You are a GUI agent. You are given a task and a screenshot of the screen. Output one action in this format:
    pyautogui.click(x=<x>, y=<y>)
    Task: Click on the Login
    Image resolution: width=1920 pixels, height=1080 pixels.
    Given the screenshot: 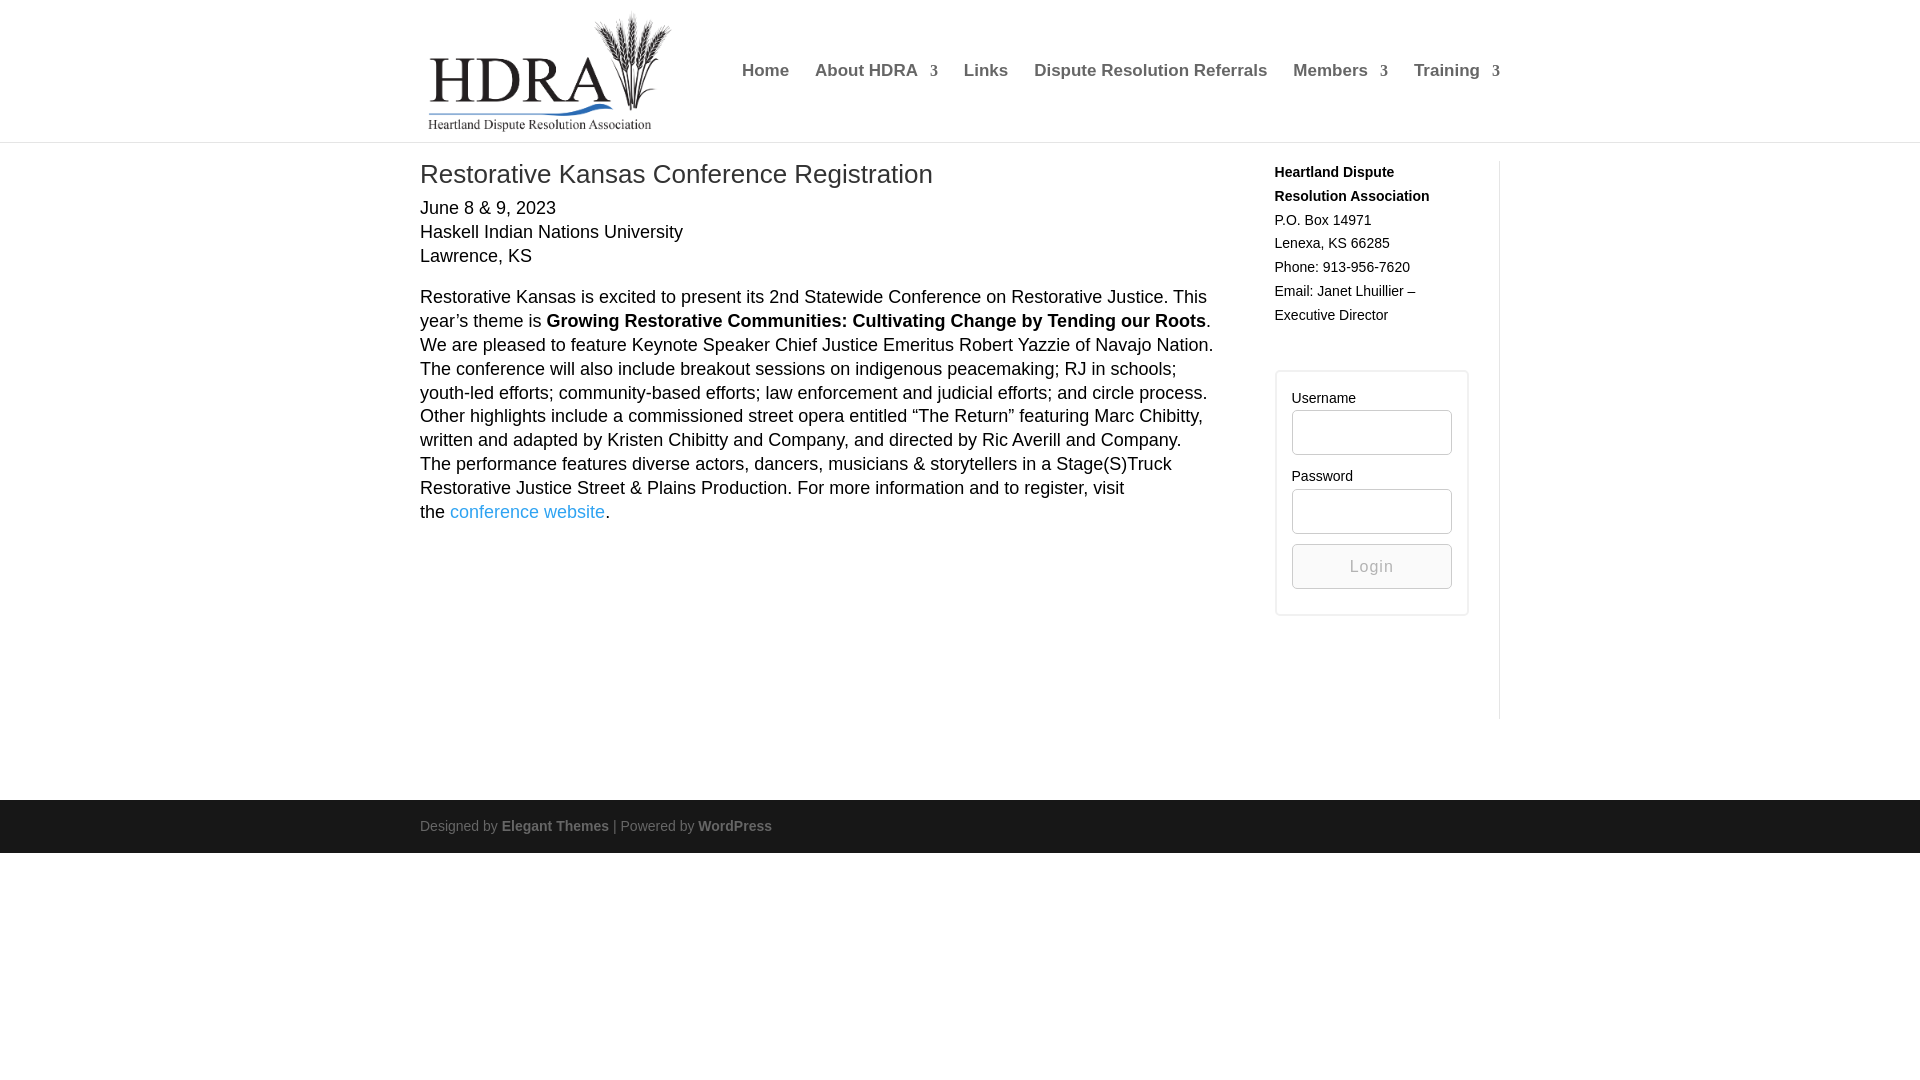 What is the action you would take?
    pyautogui.click(x=1372, y=566)
    